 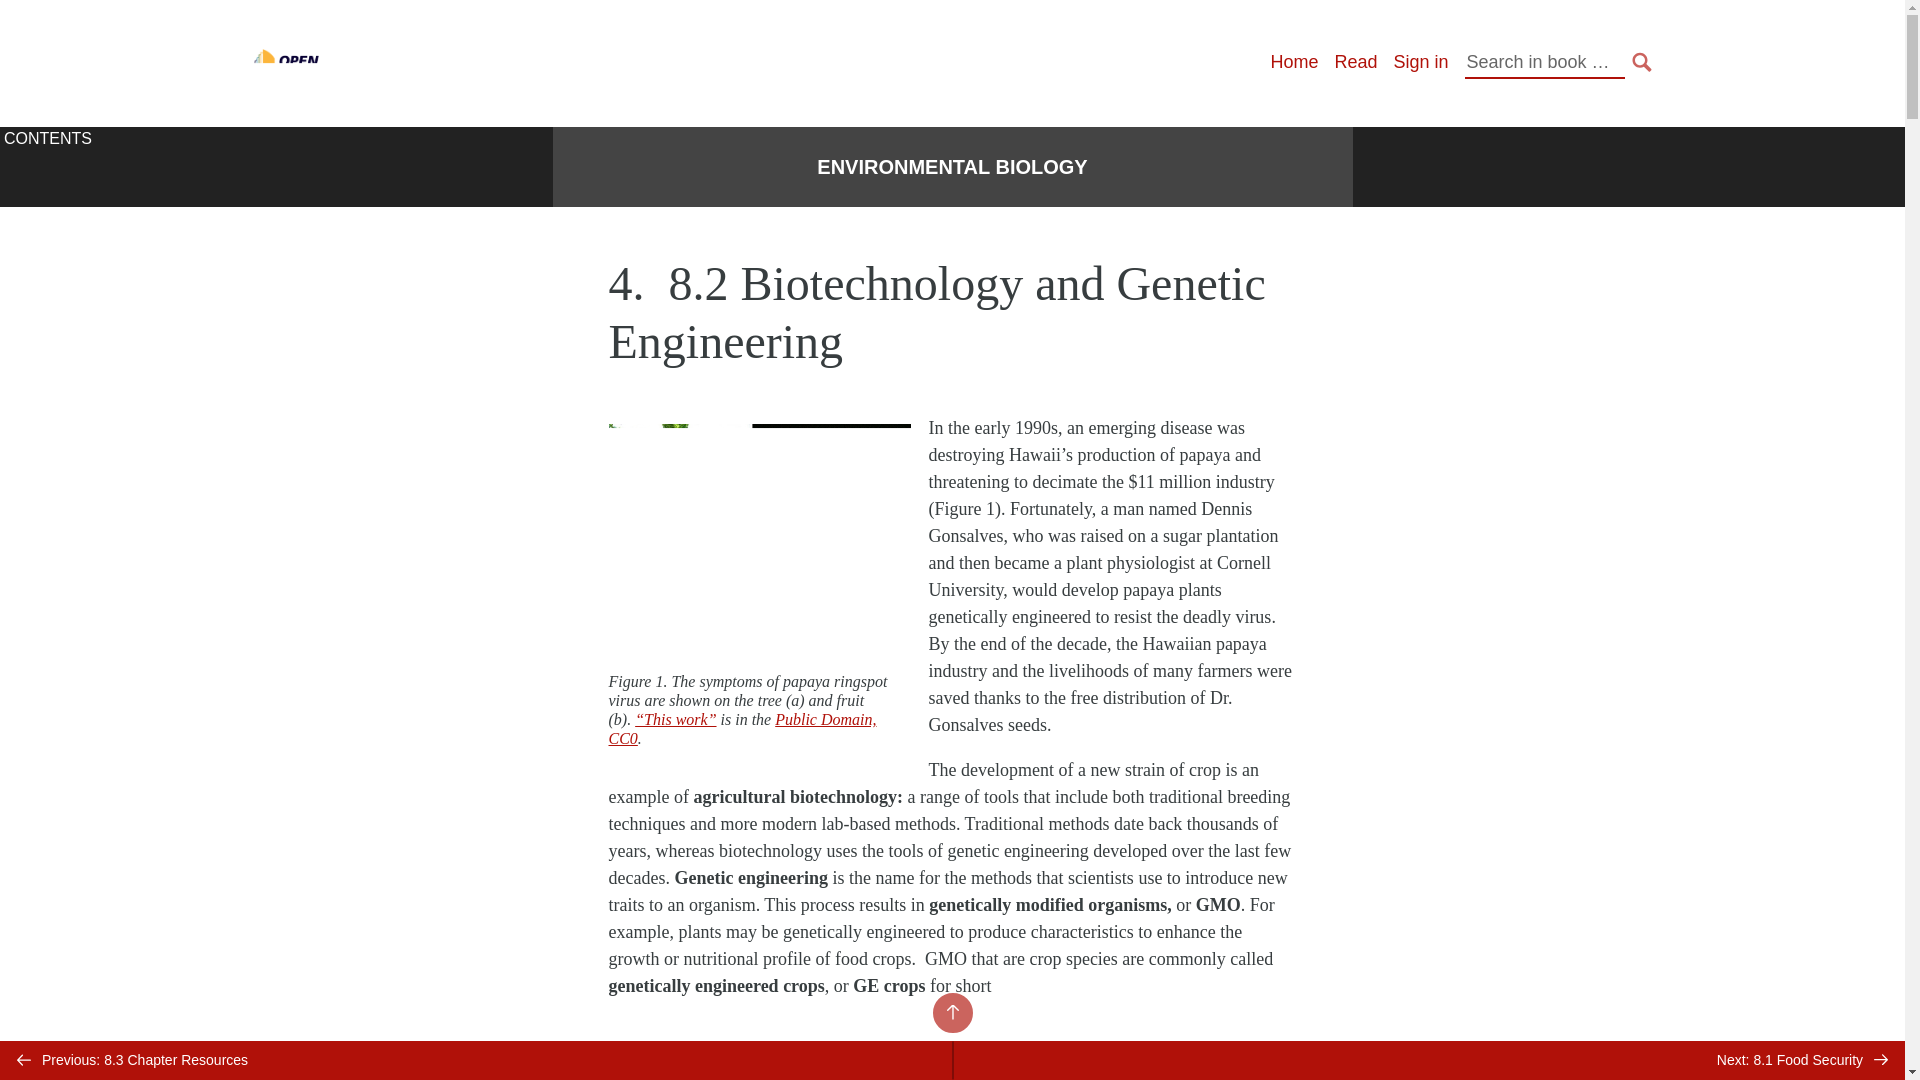 I want to click on Sign in, so click(x=1420, y=62).